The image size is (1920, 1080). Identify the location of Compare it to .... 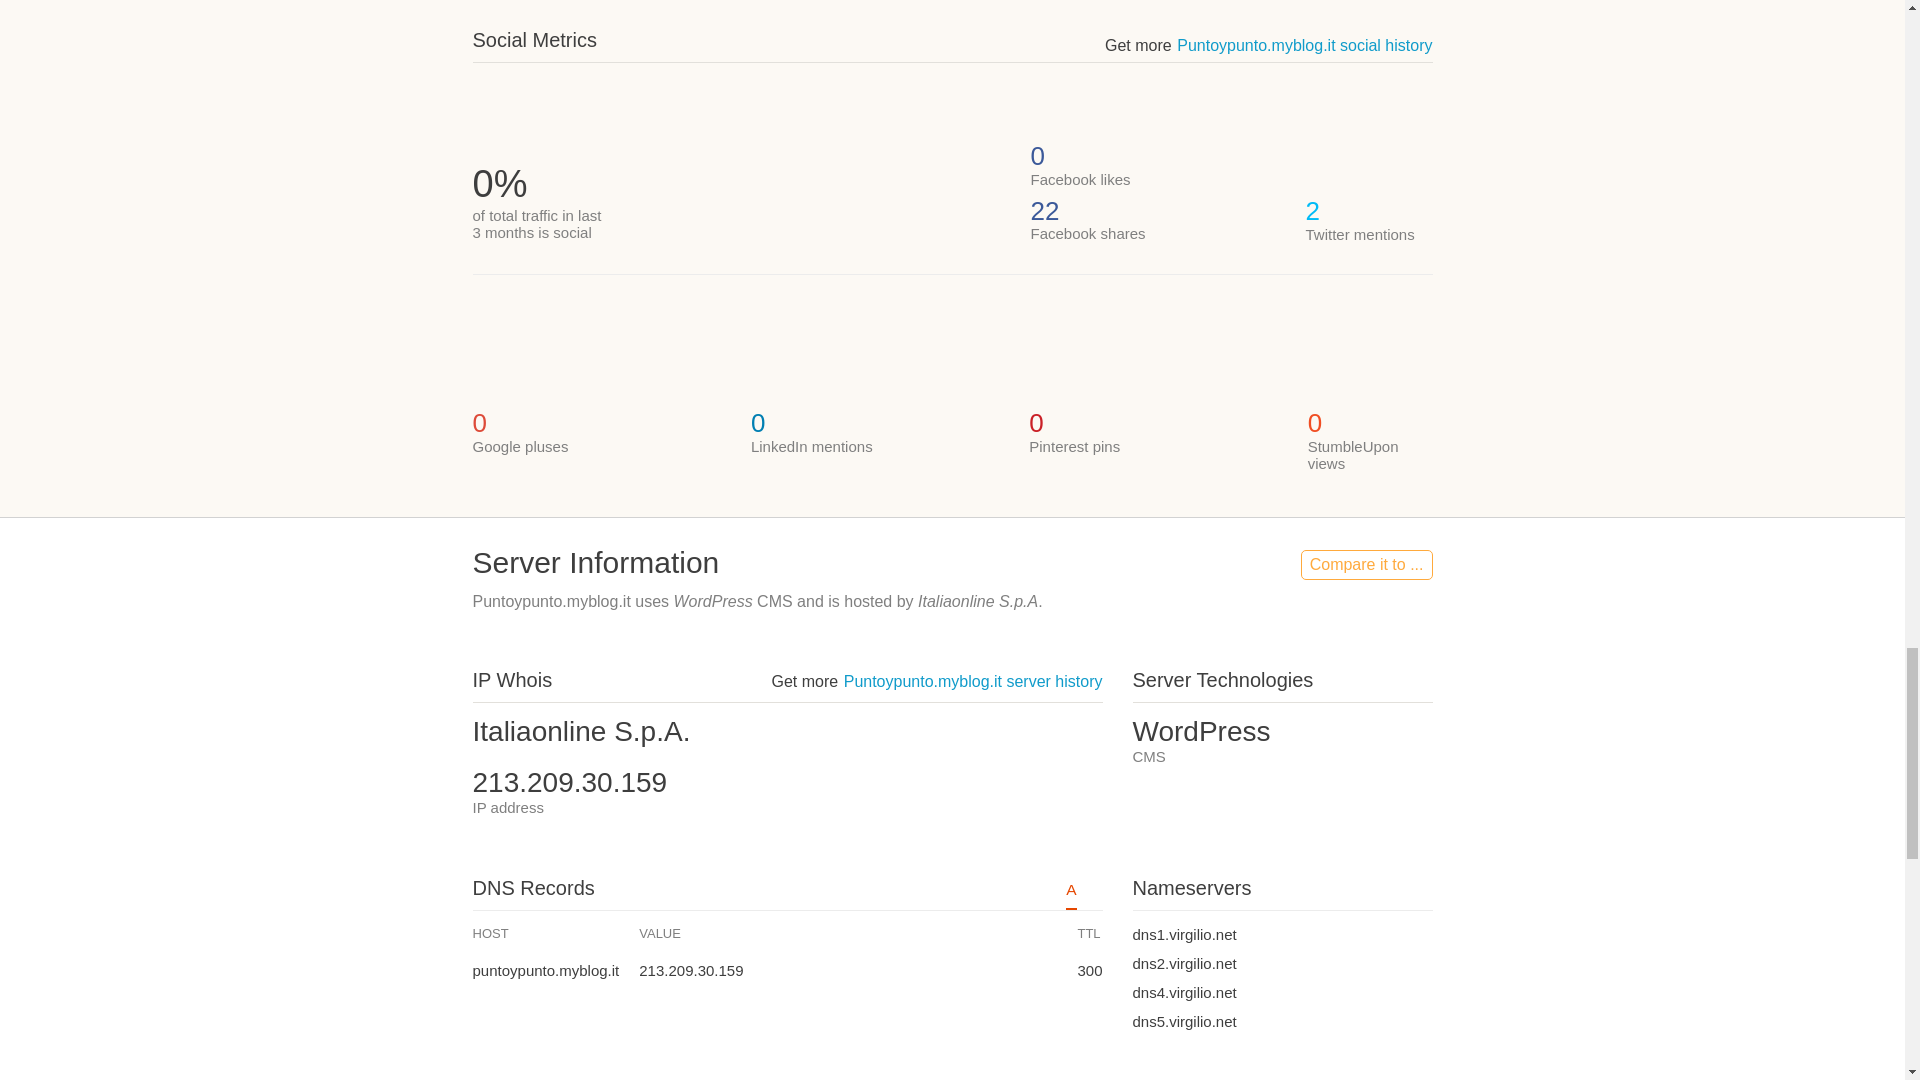
(1366, 564).